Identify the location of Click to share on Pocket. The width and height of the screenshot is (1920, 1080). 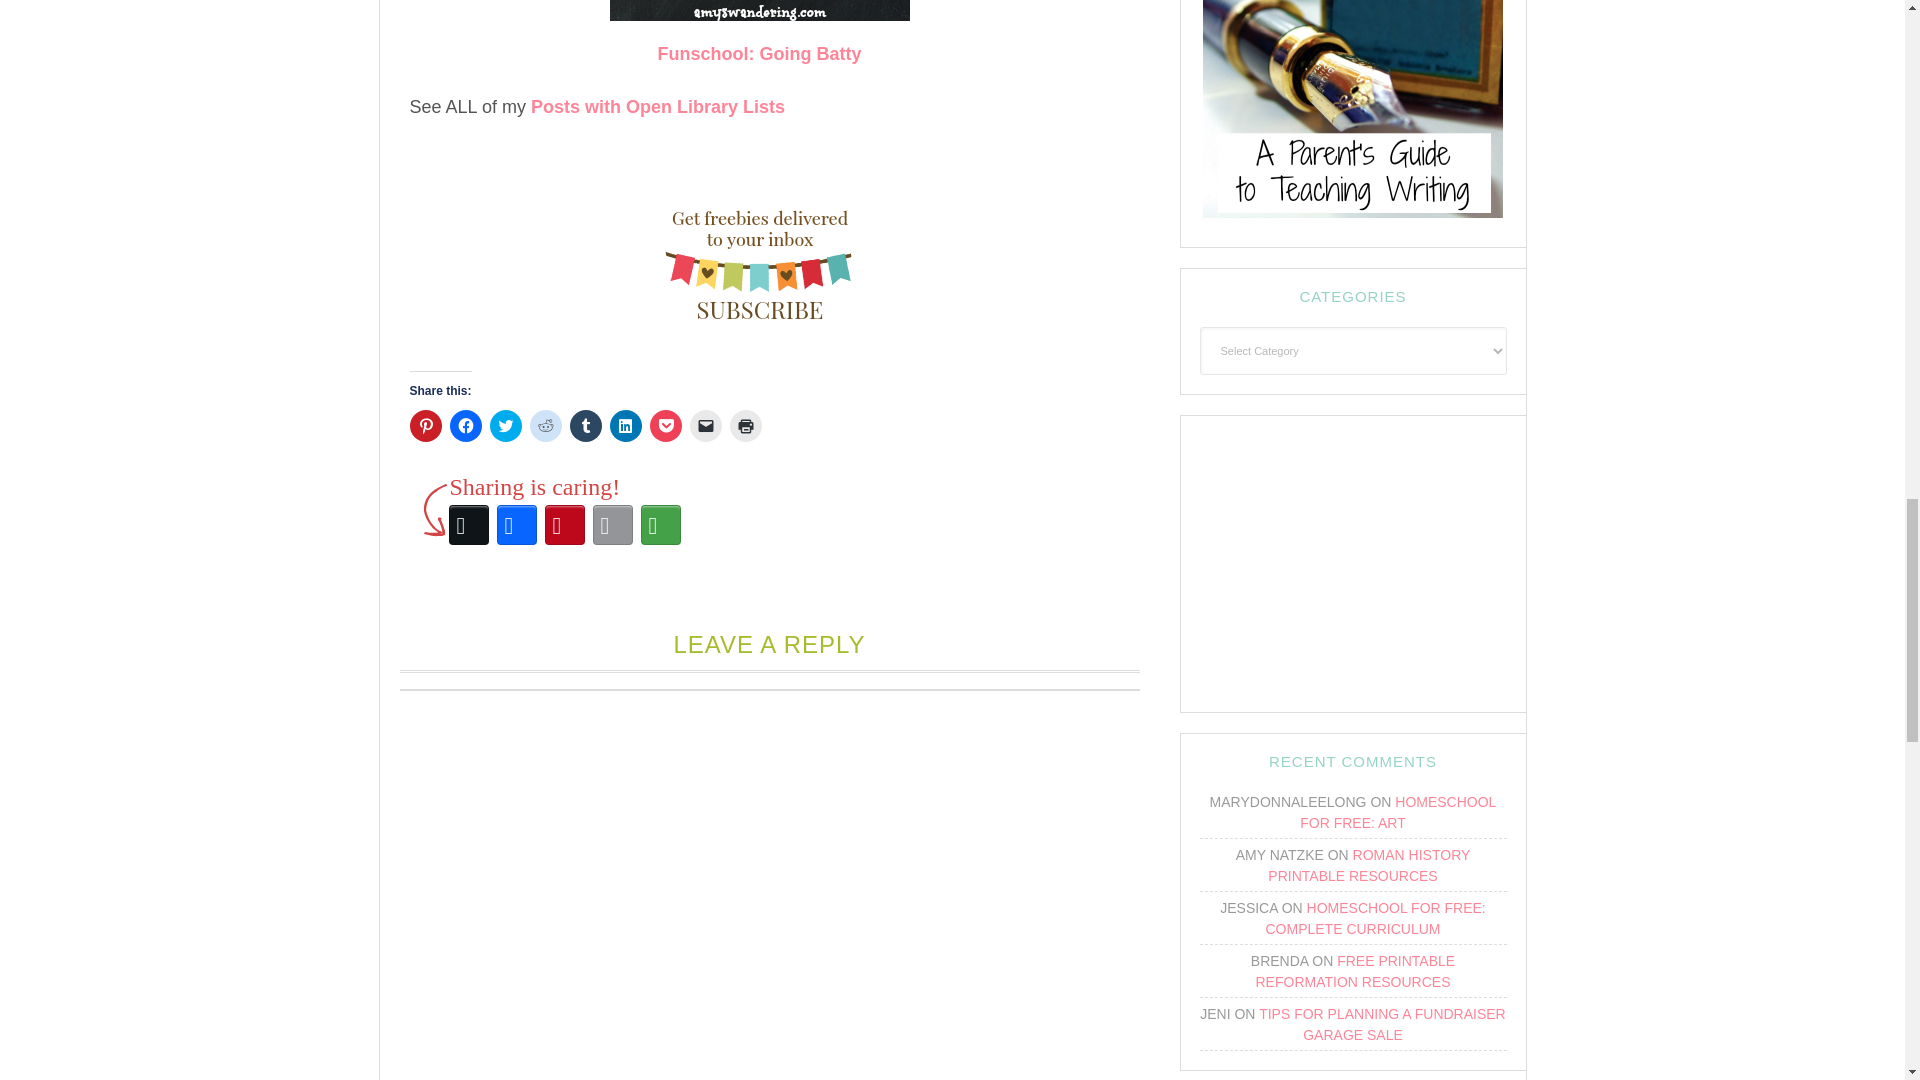
(666, 426).